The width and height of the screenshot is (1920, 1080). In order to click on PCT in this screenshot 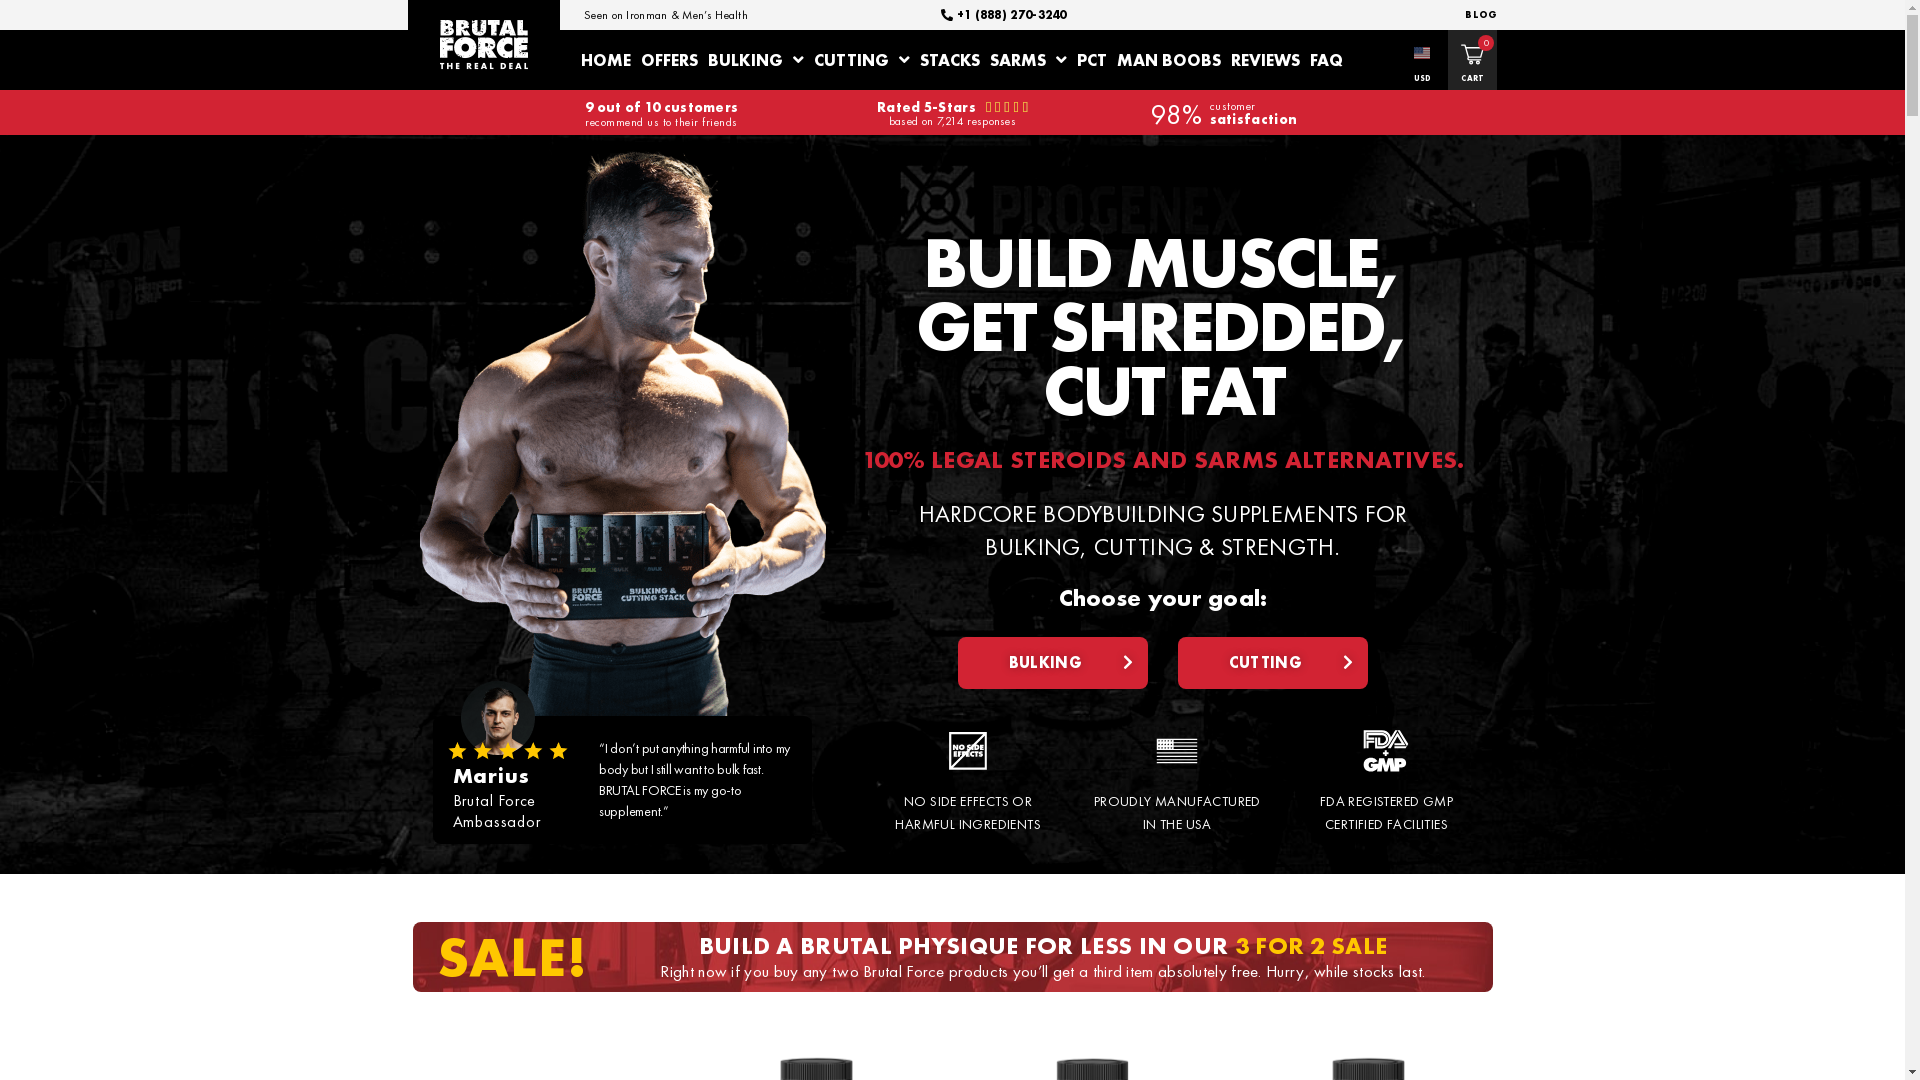, I will do `click(1092, 60)`.